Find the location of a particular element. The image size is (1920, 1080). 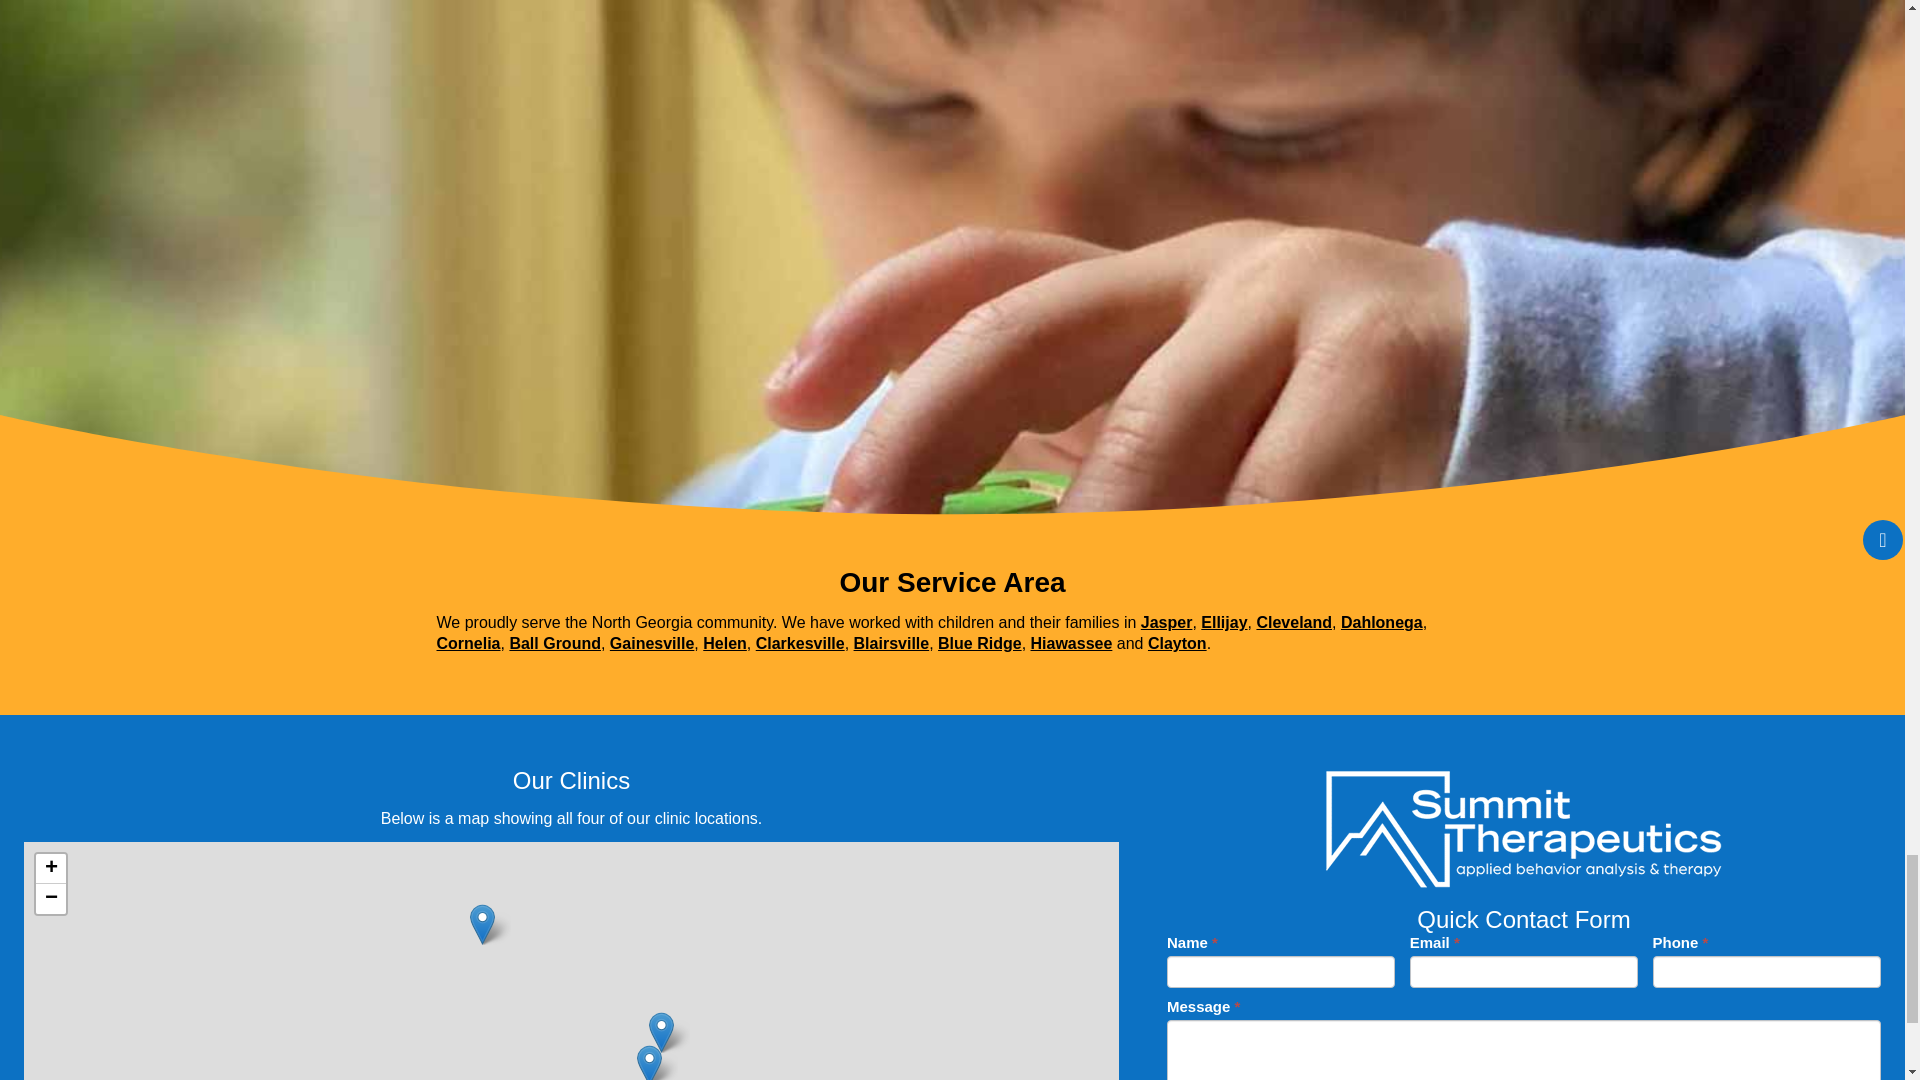

Helen is located at coordinates (724, 644).